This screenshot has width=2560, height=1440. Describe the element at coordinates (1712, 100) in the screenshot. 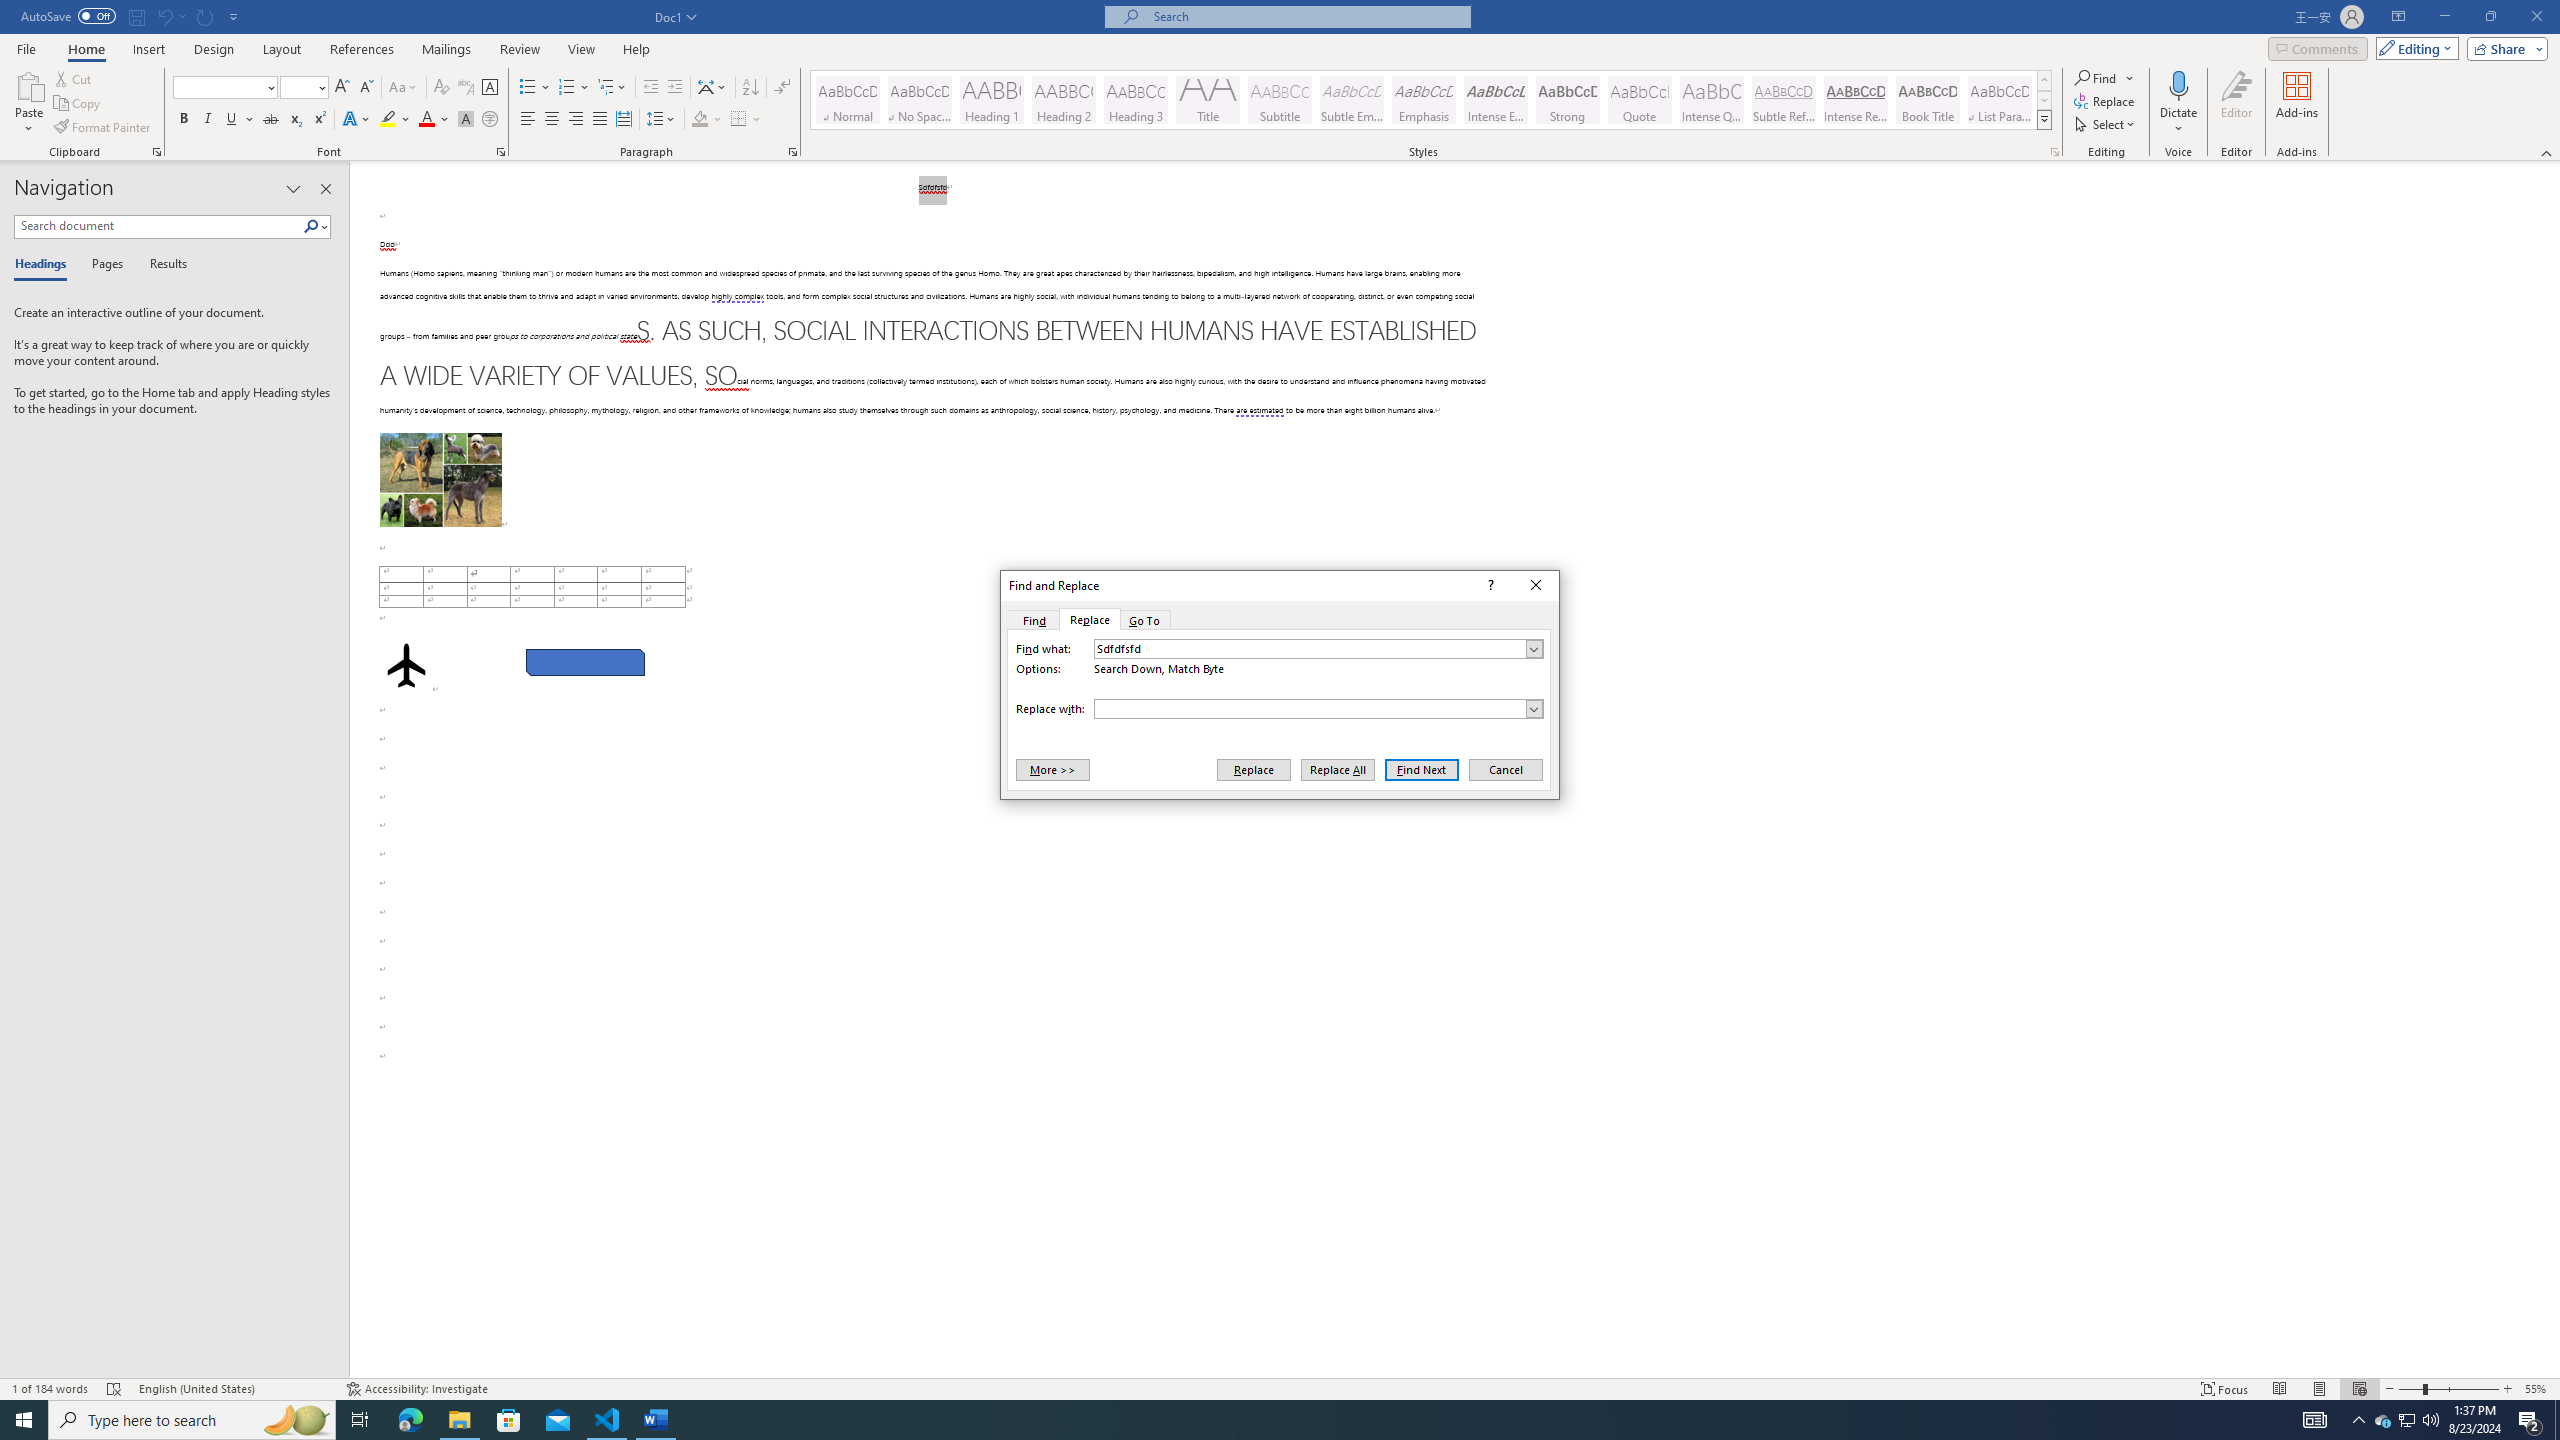

I see `Intense Quote` at that location.